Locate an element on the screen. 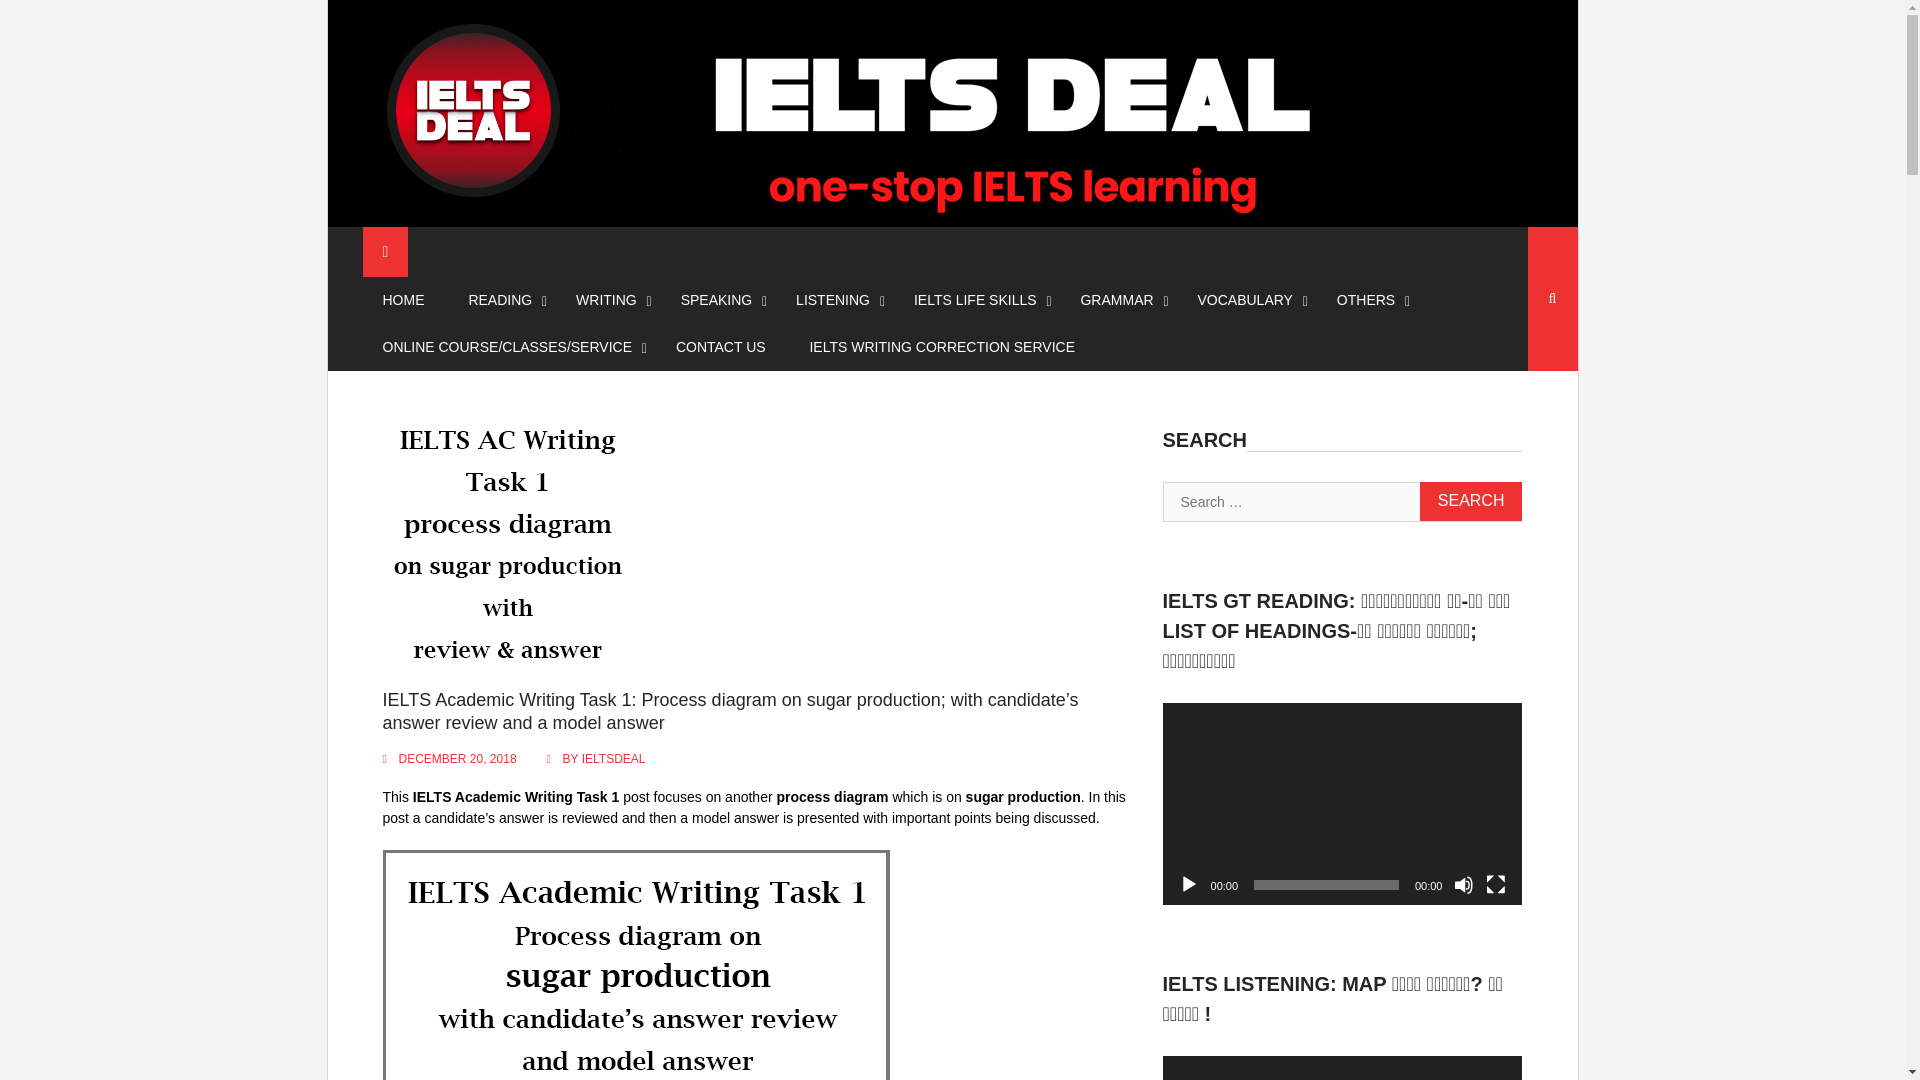 The width and height of the screenshot is (1920, 1080). HOME is located at coordinates (402, 300).